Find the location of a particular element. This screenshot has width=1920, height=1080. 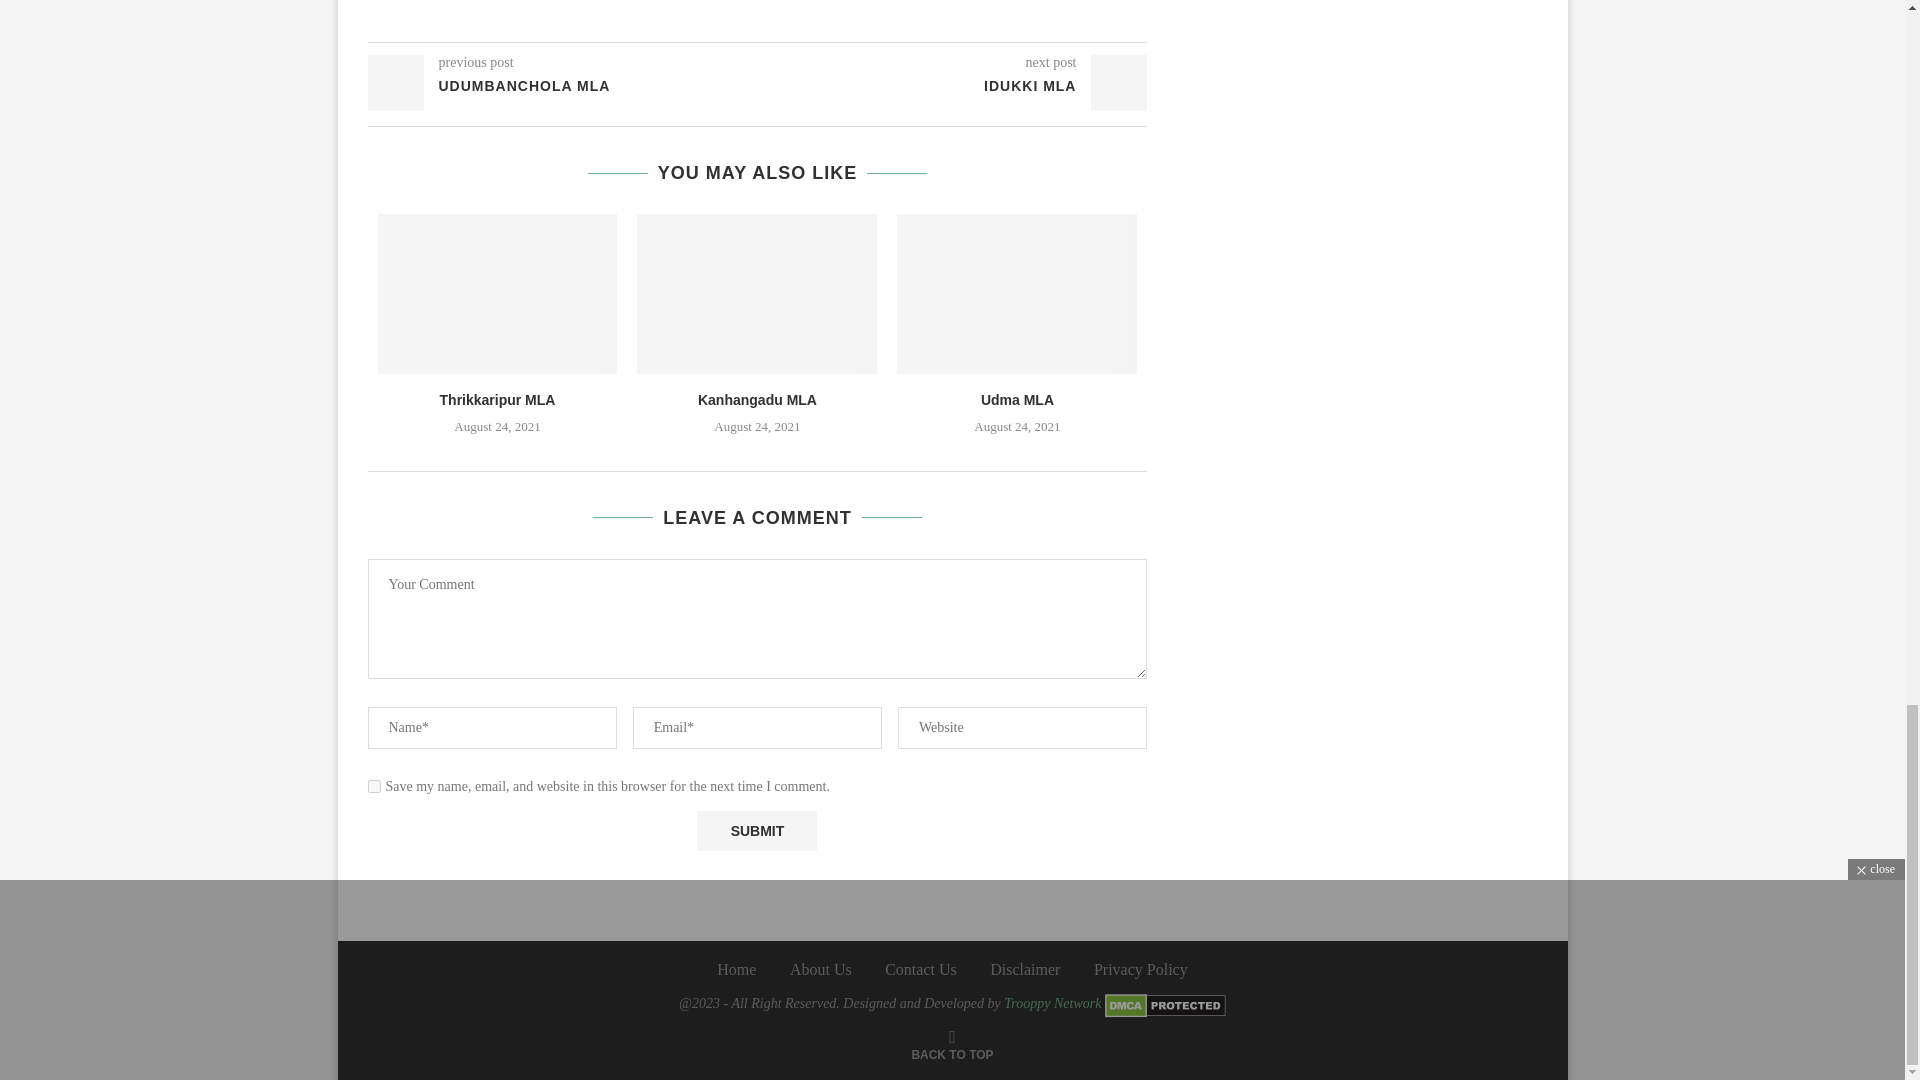

Kanhangadu MLA is located at coordinates (758, 400).